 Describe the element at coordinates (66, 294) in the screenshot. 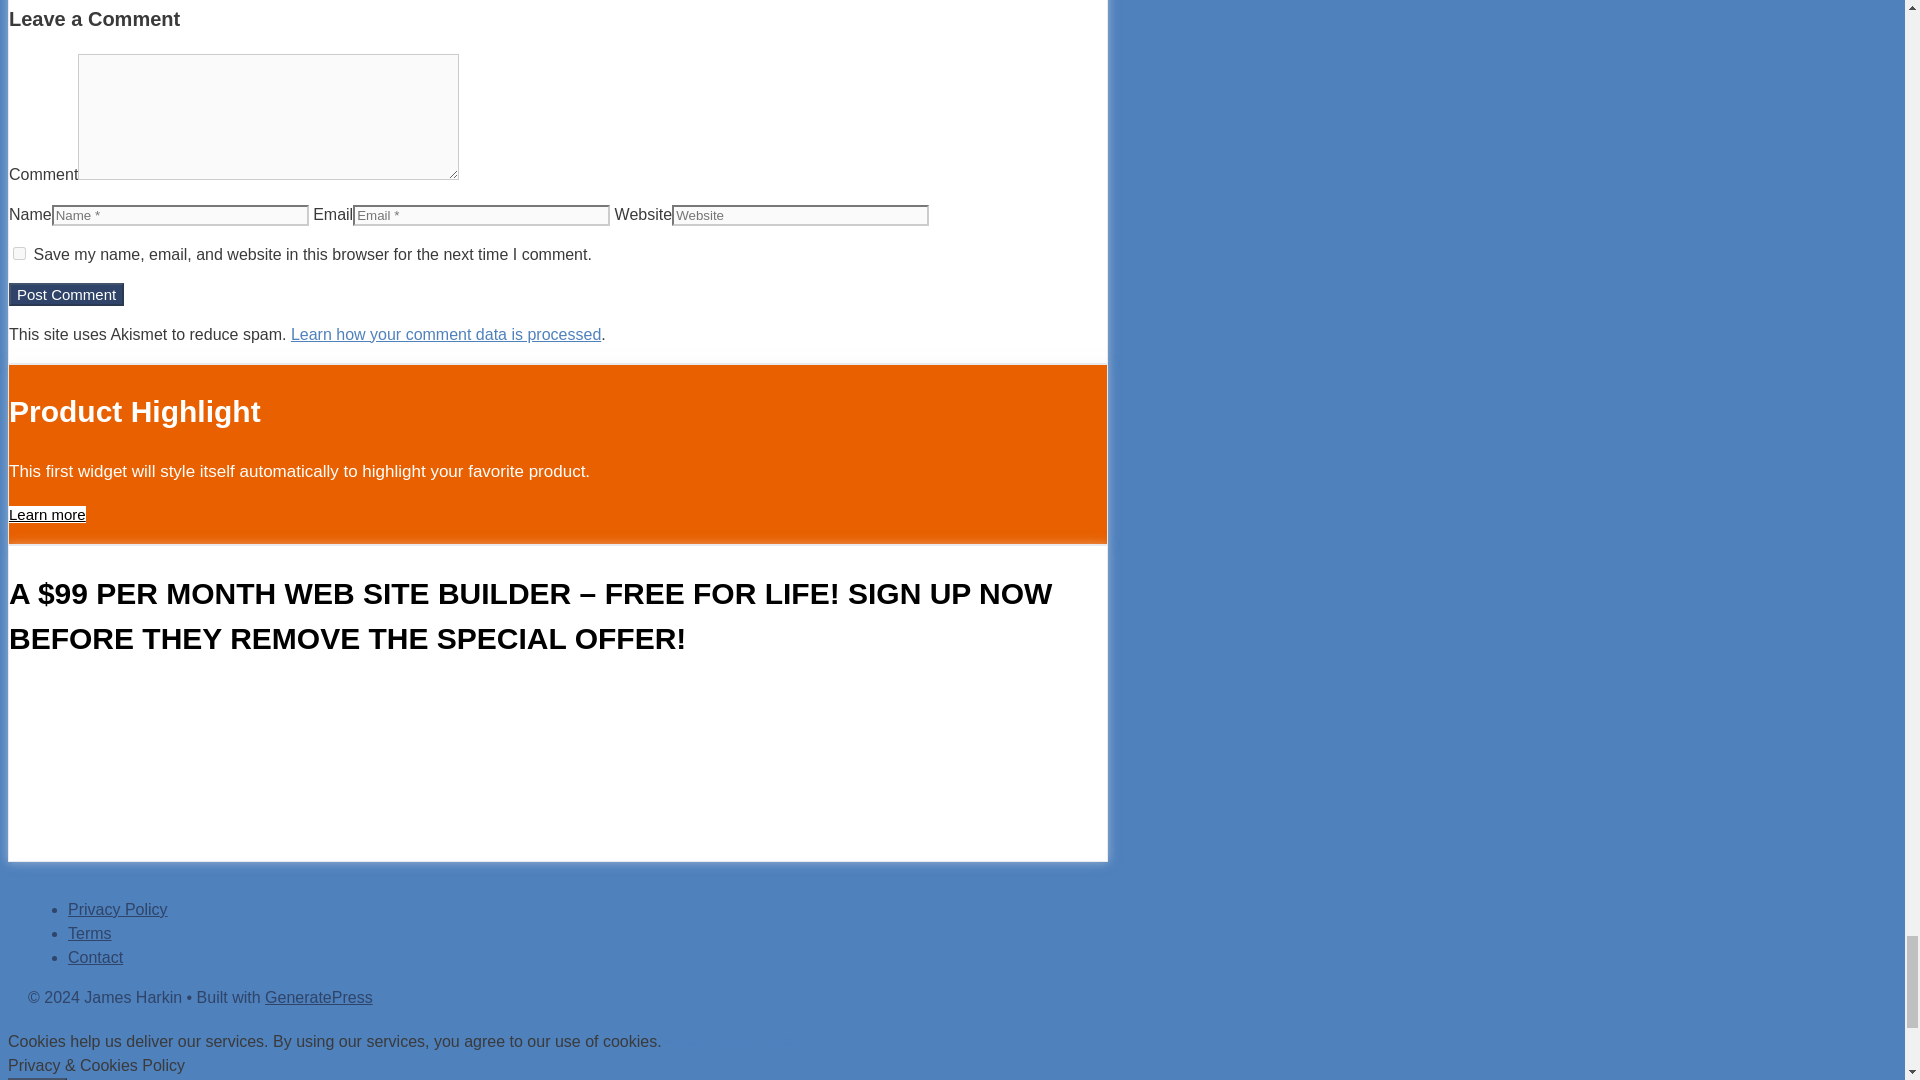

I see `Post Comment` at that location.